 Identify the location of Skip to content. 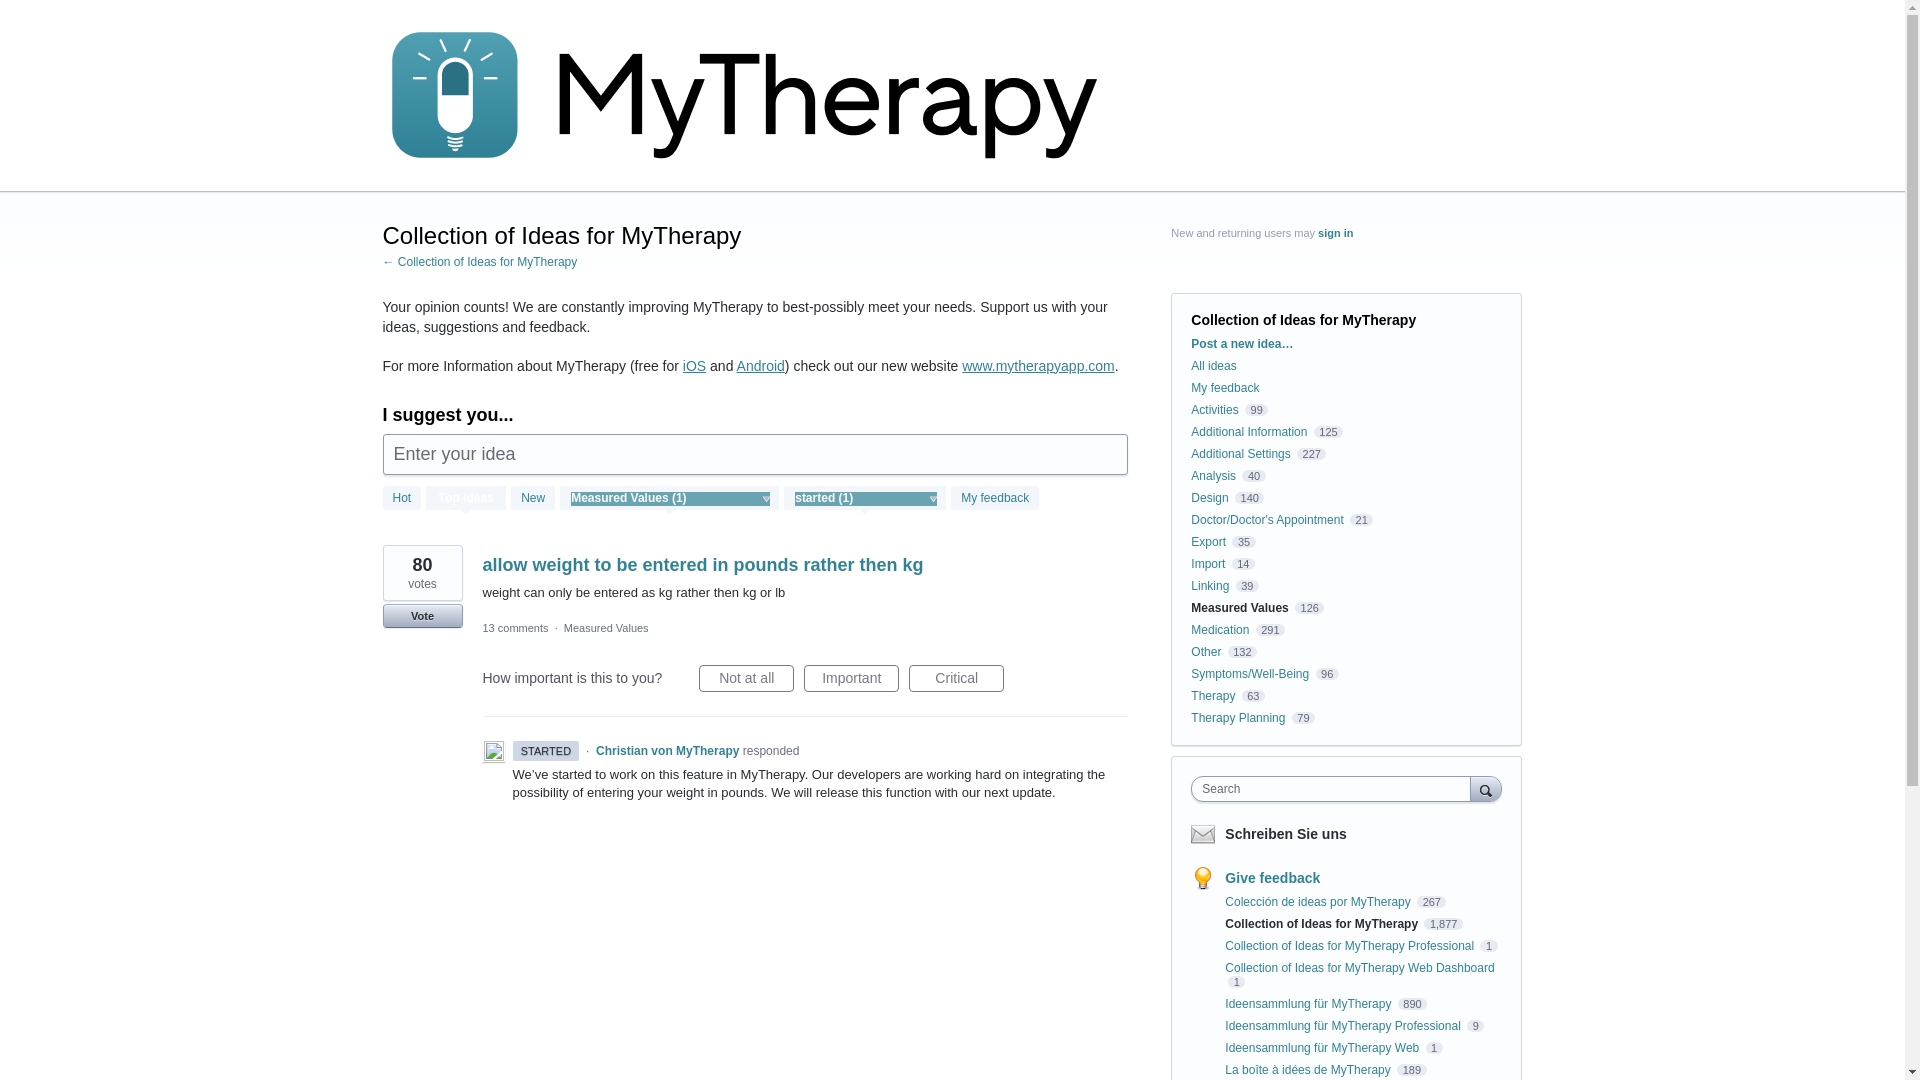
(16, 16).